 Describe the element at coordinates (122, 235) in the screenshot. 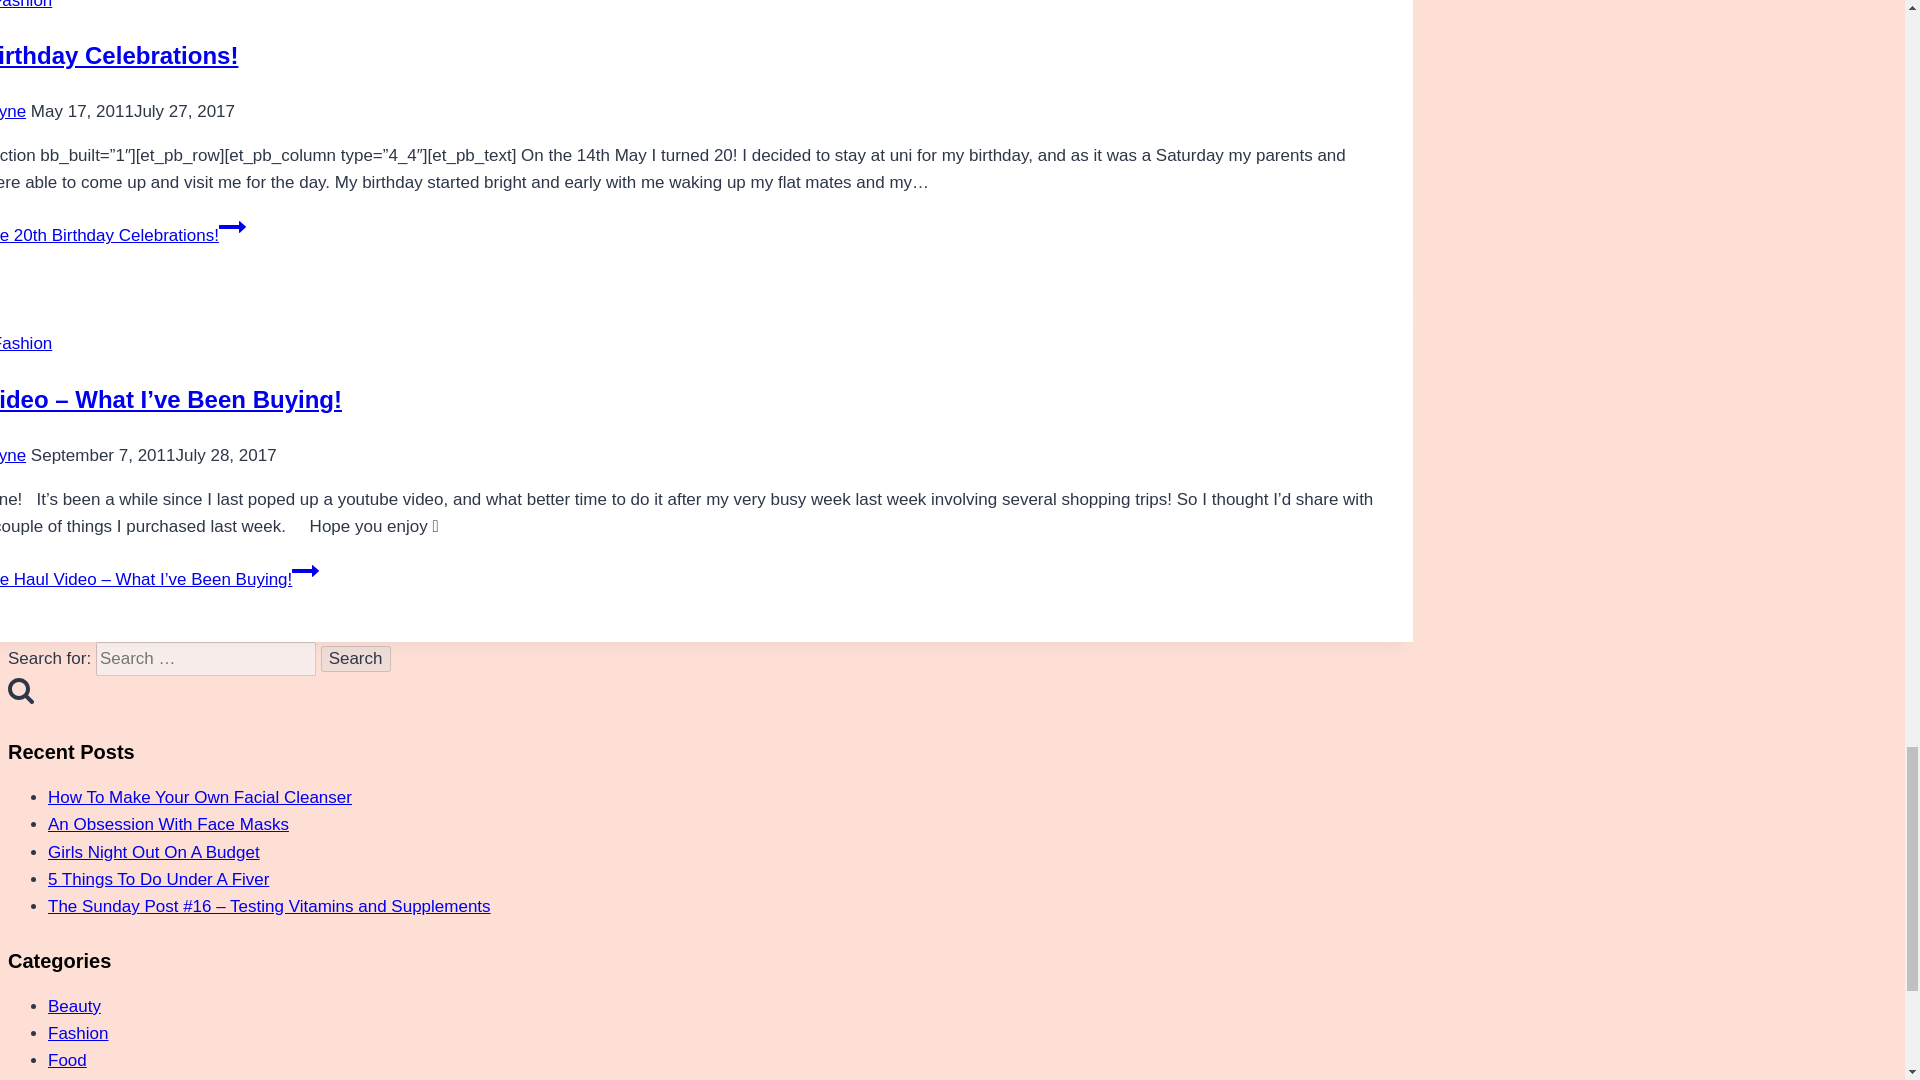

I see `Read More 20th Birthday Celebrations!` at that location.